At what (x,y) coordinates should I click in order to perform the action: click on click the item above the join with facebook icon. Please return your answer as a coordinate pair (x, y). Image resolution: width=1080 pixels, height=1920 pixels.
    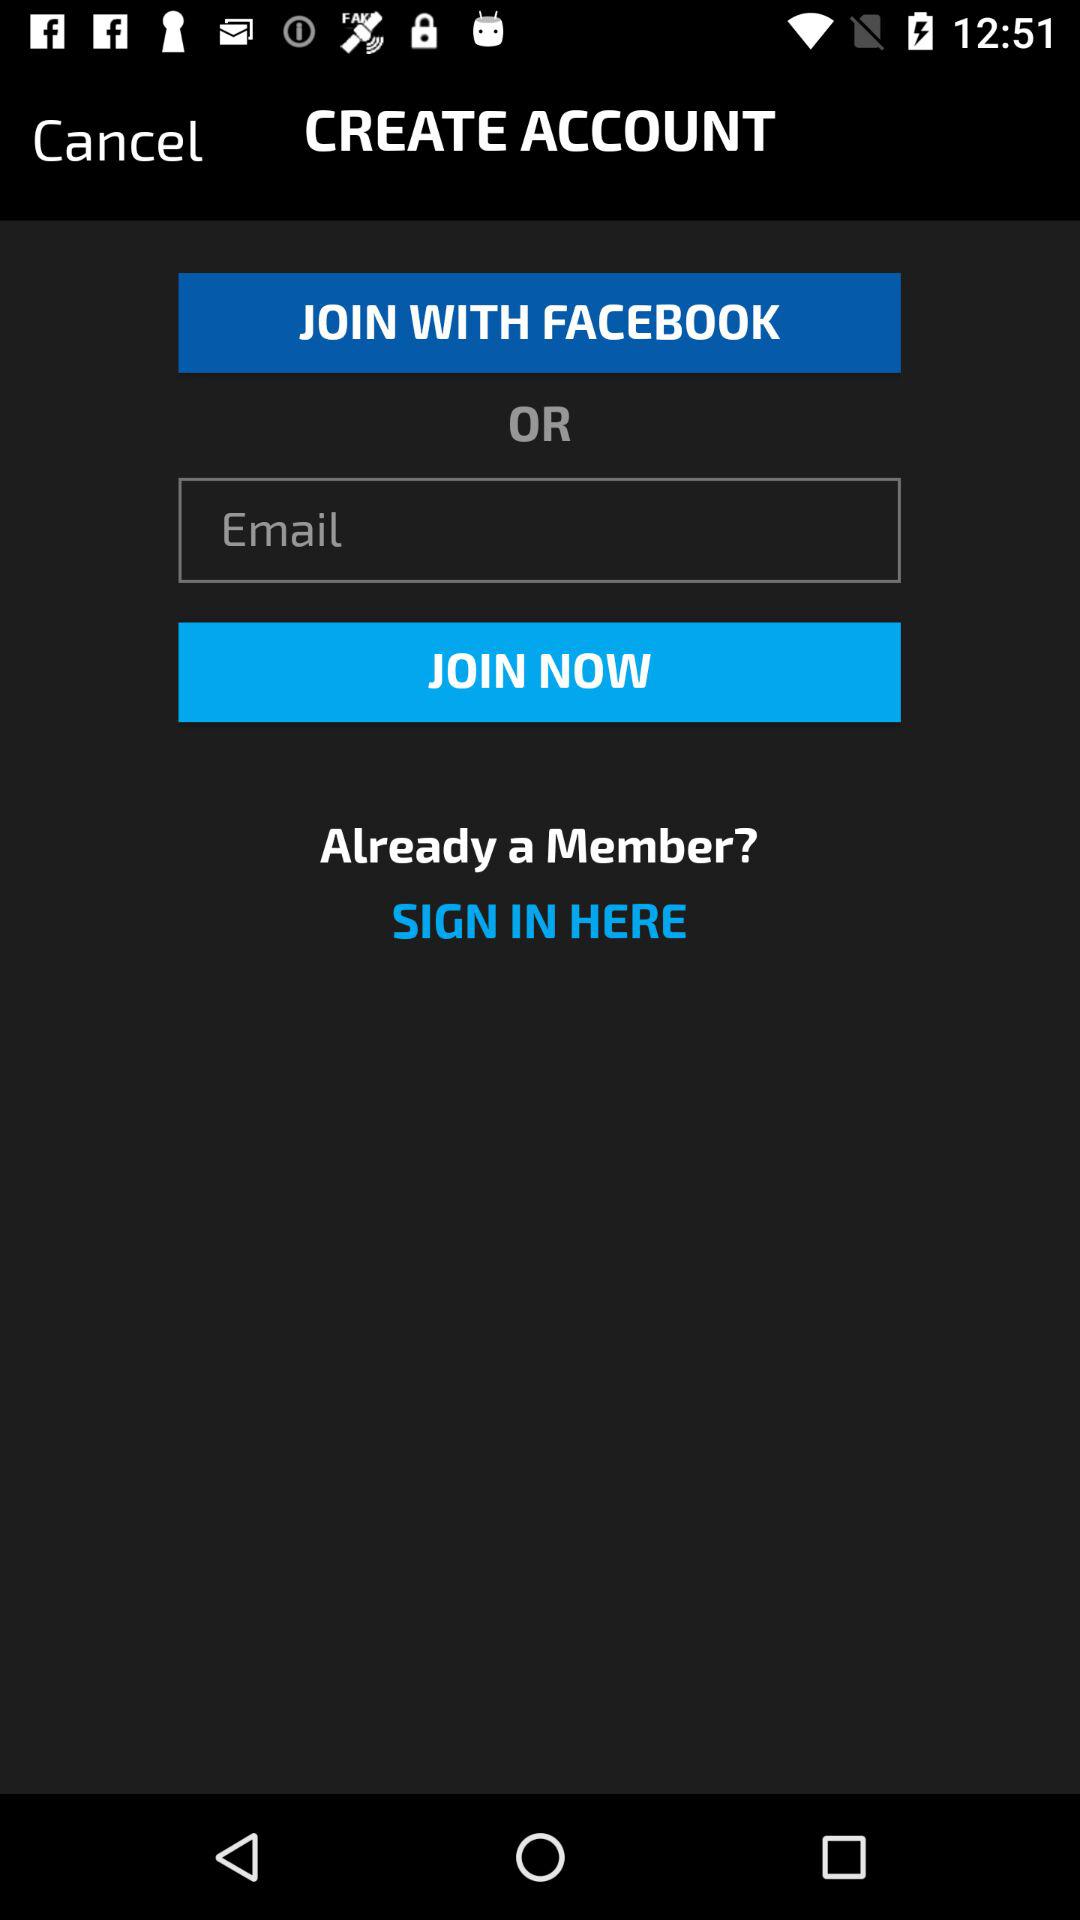
    Looking at the image, I should click on (117, 141).